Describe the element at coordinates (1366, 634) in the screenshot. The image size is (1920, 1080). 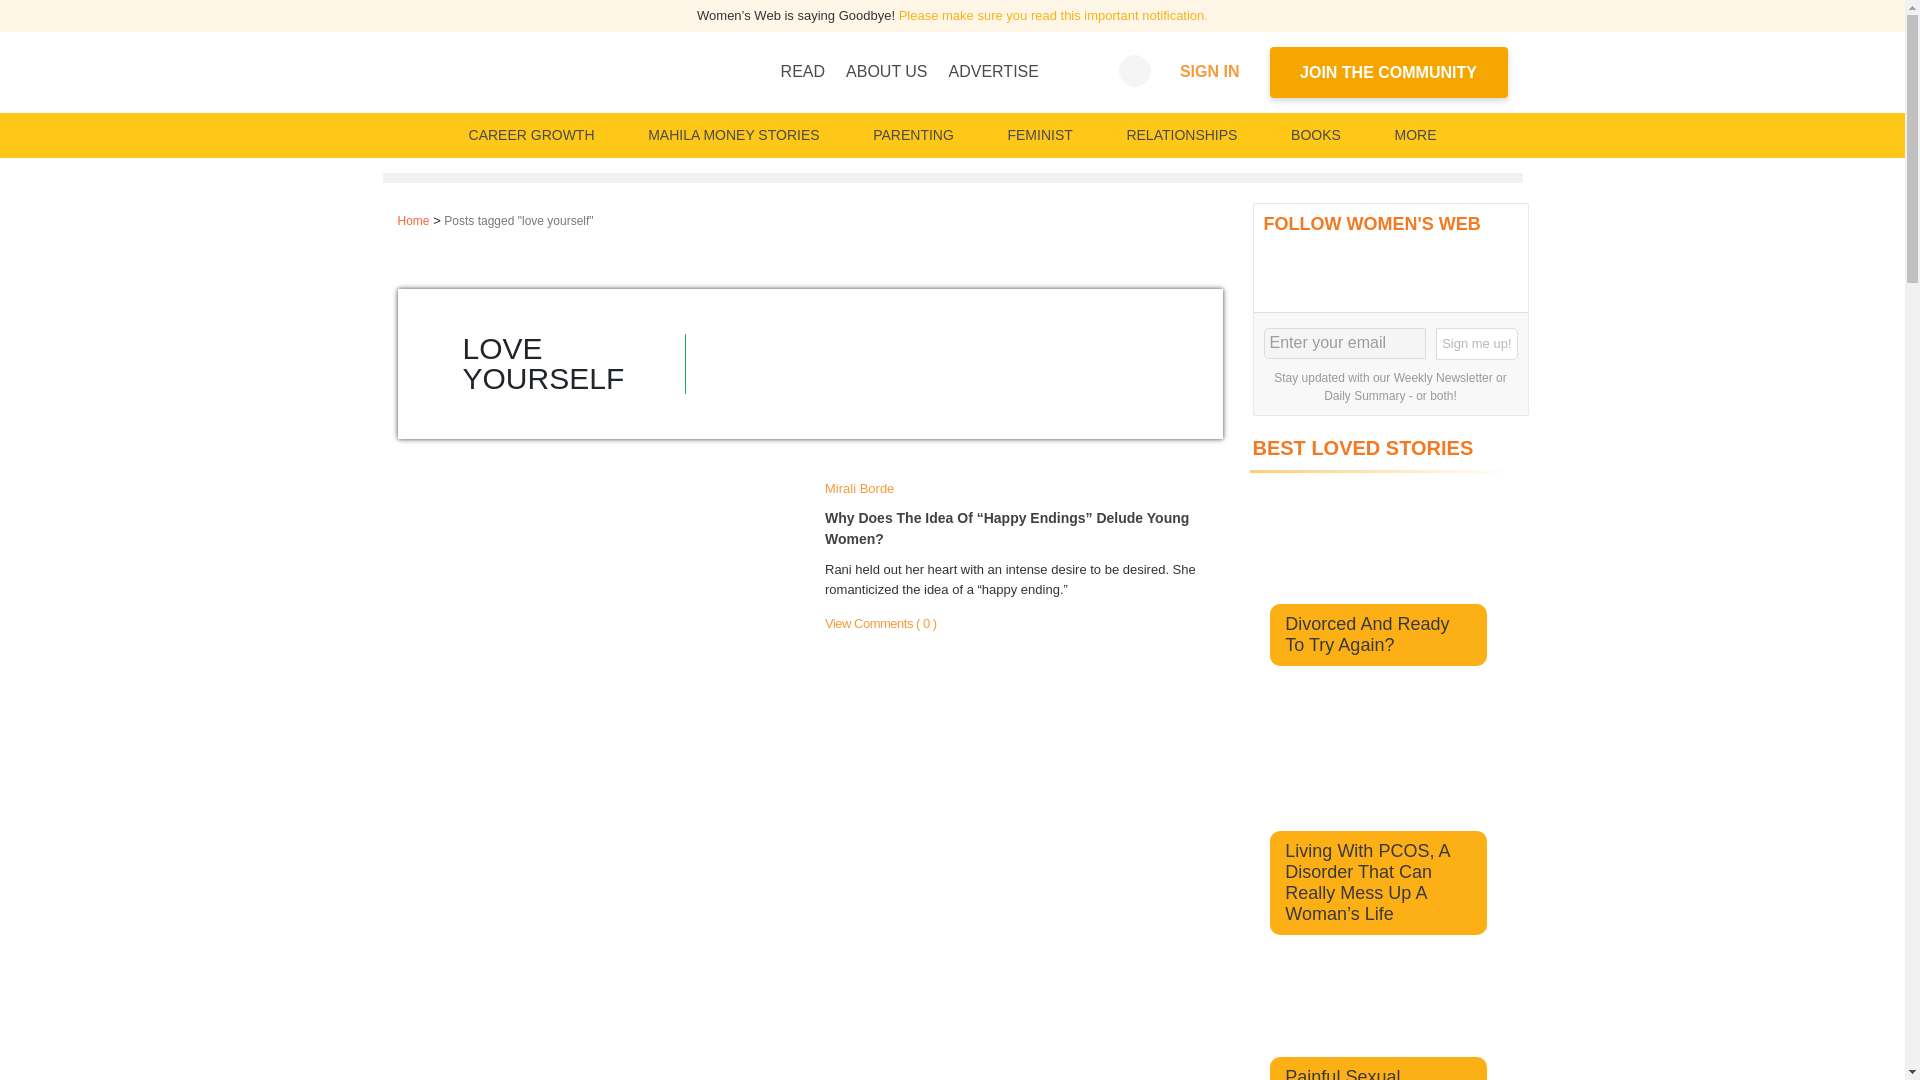
I see `Divorced And Ready To Try Again?` at that location.